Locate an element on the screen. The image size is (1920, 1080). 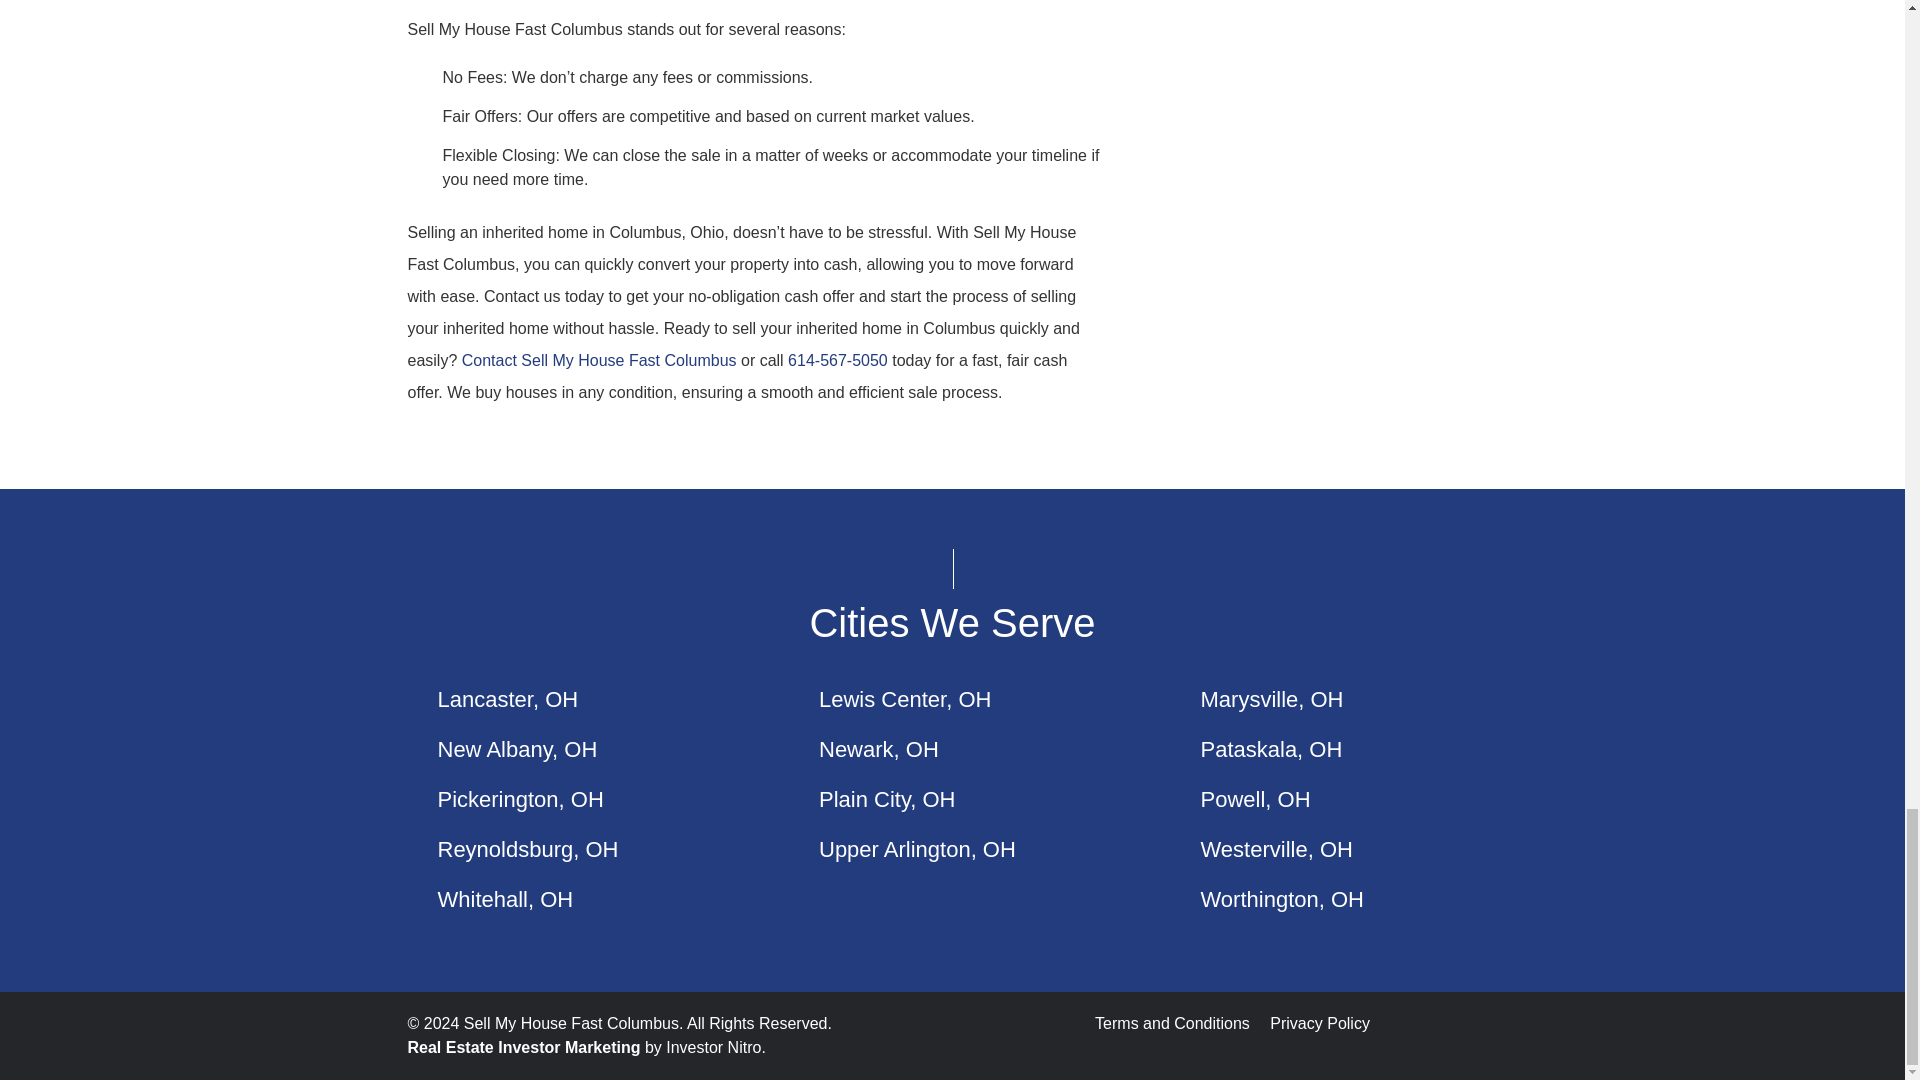
Pickerington, OH is located at coordinates (520, 800).